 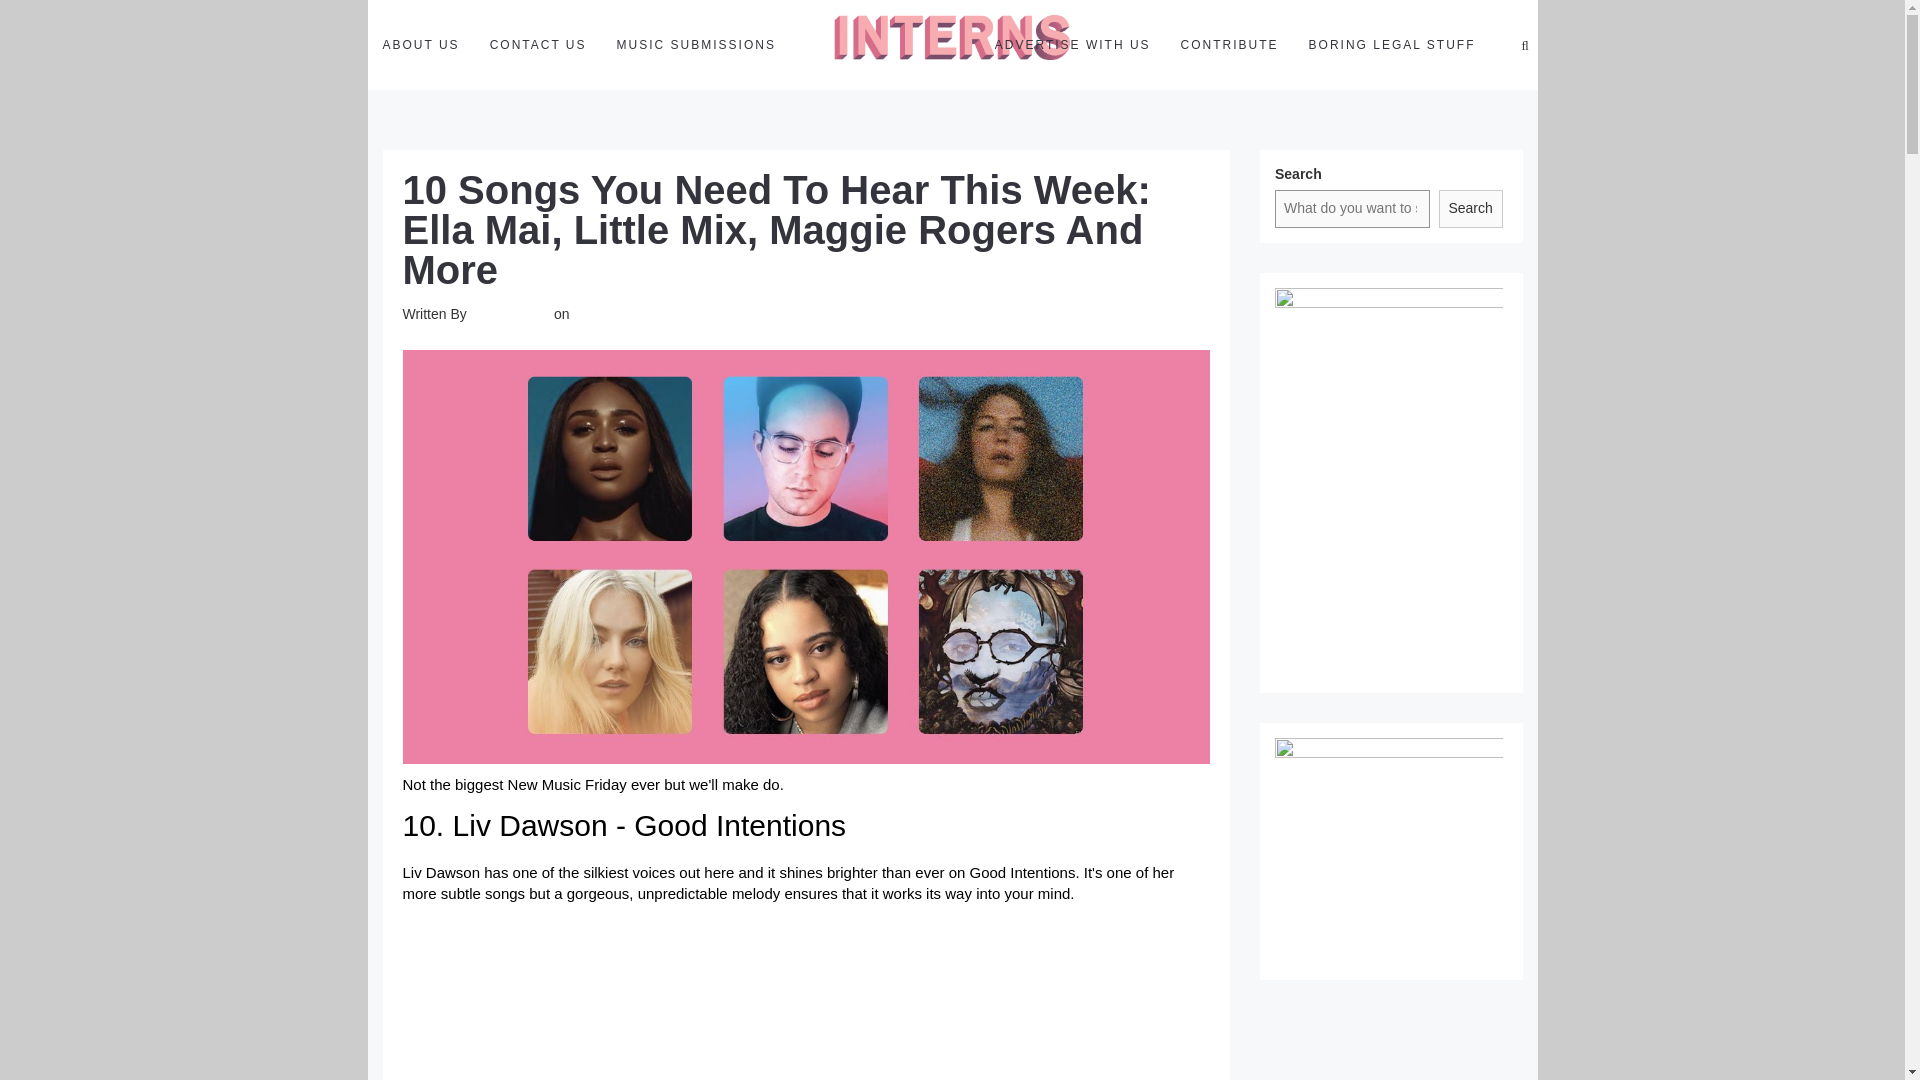 What do you see at coordinates (1392, 44) in the screenshot?
I see `BORING LEGAL STUFF` at bounding box center [1392, 44].